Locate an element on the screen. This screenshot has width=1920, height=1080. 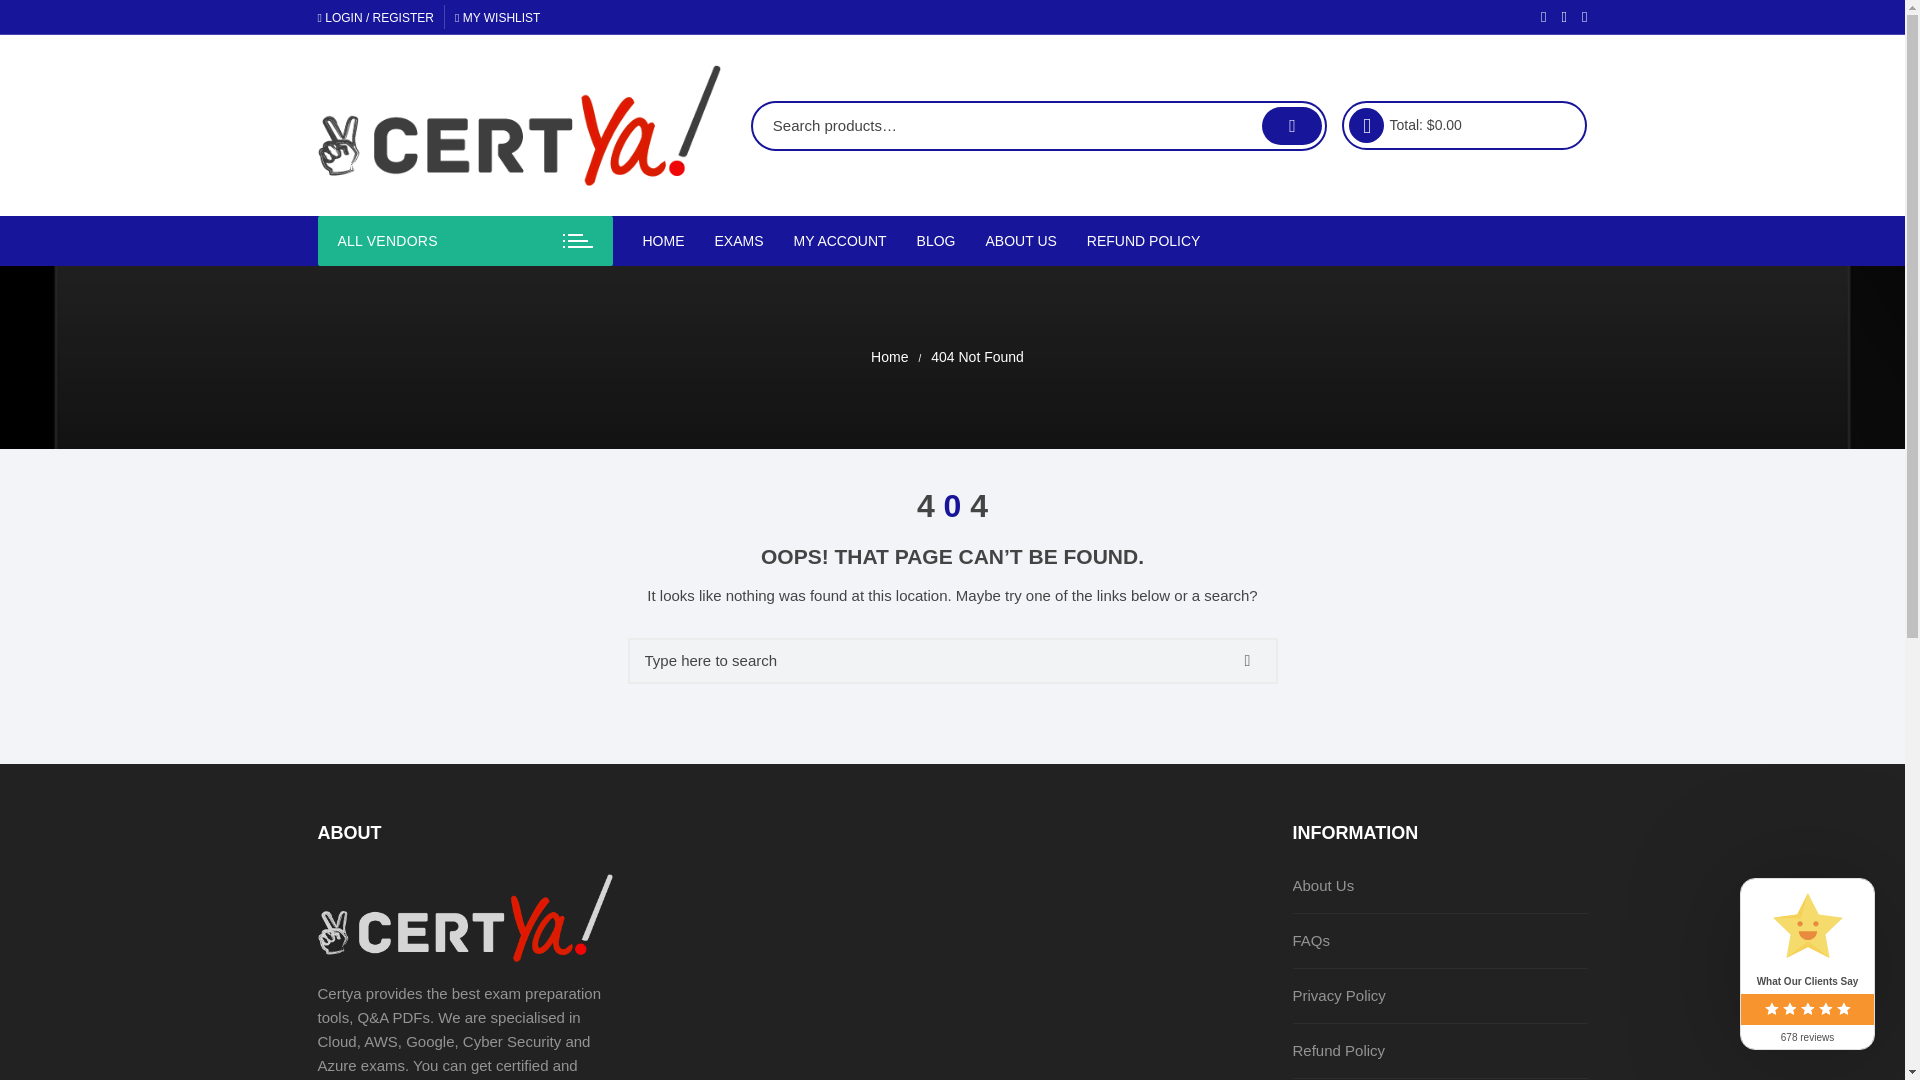
MY ACCOUNT is located at coordinates (840, 240).